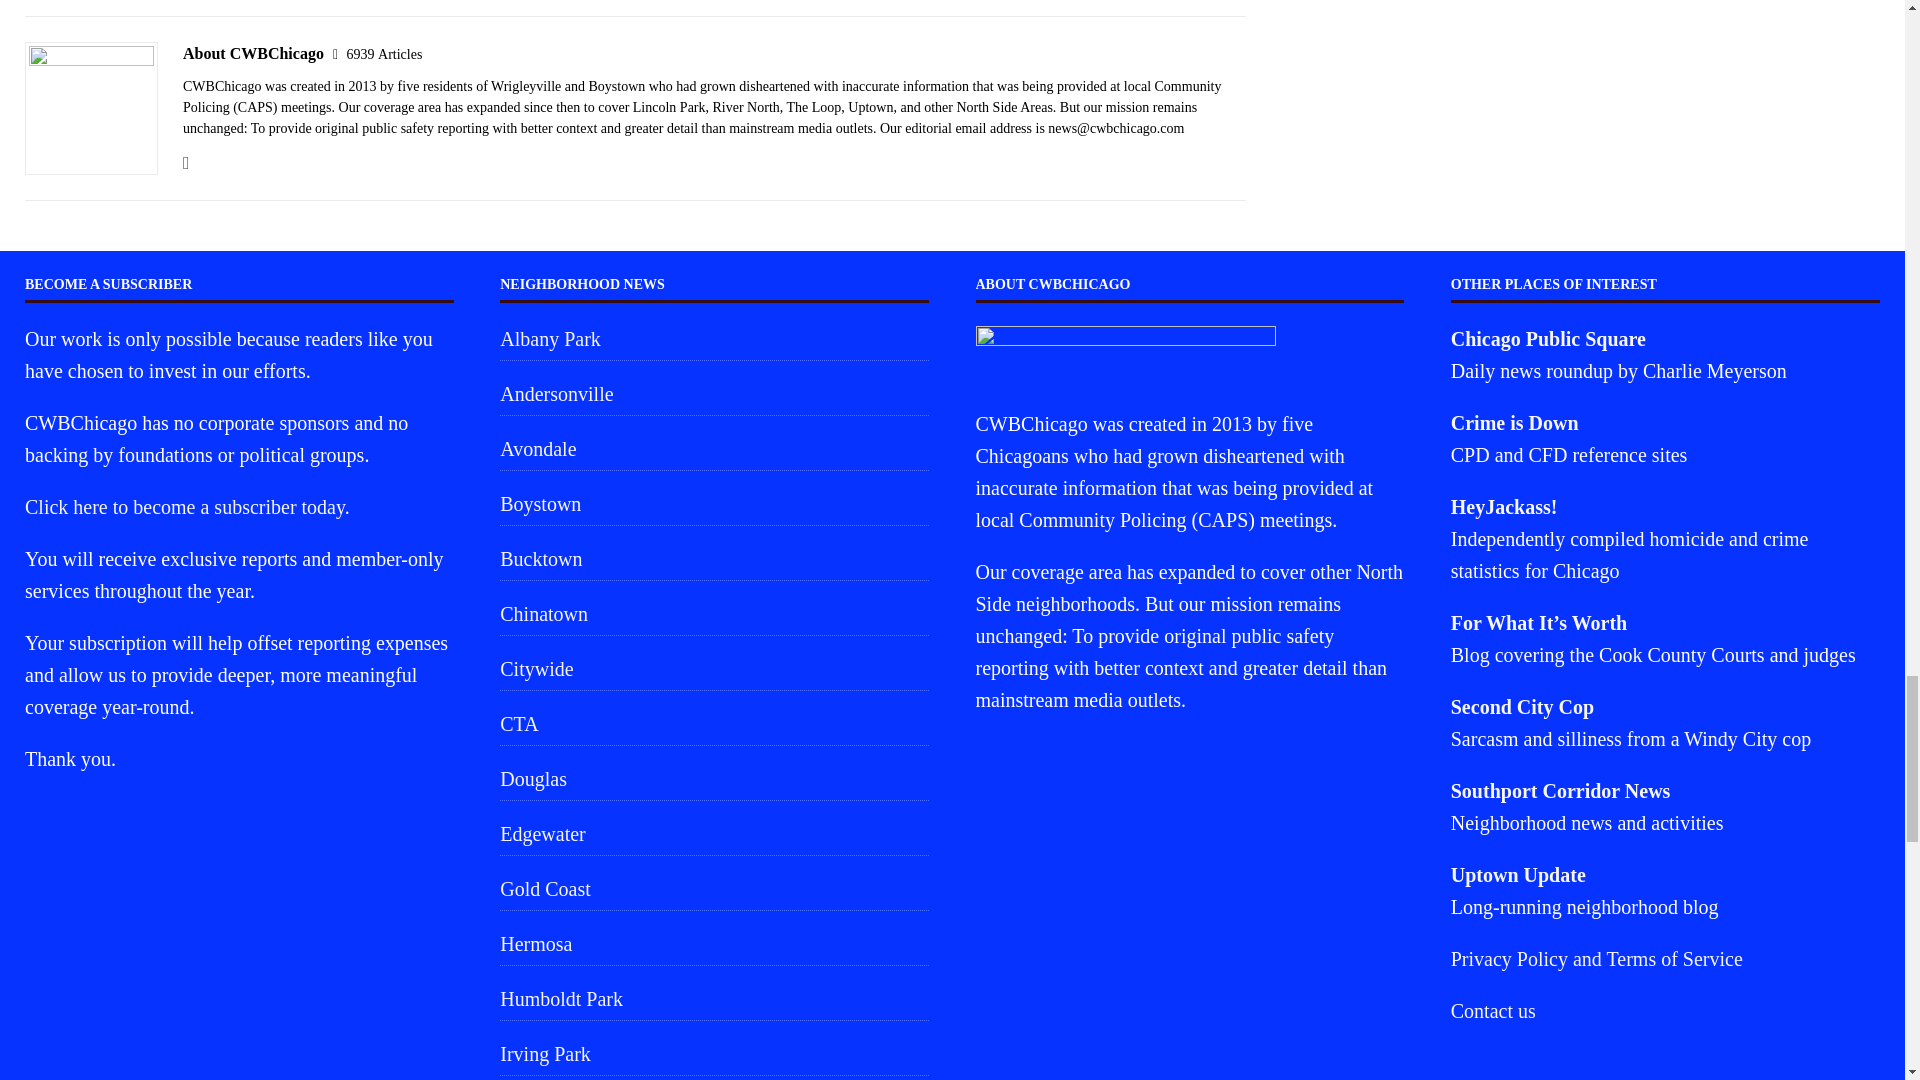  I want to click on Click here to become a subscriber today., so click(186, 506).